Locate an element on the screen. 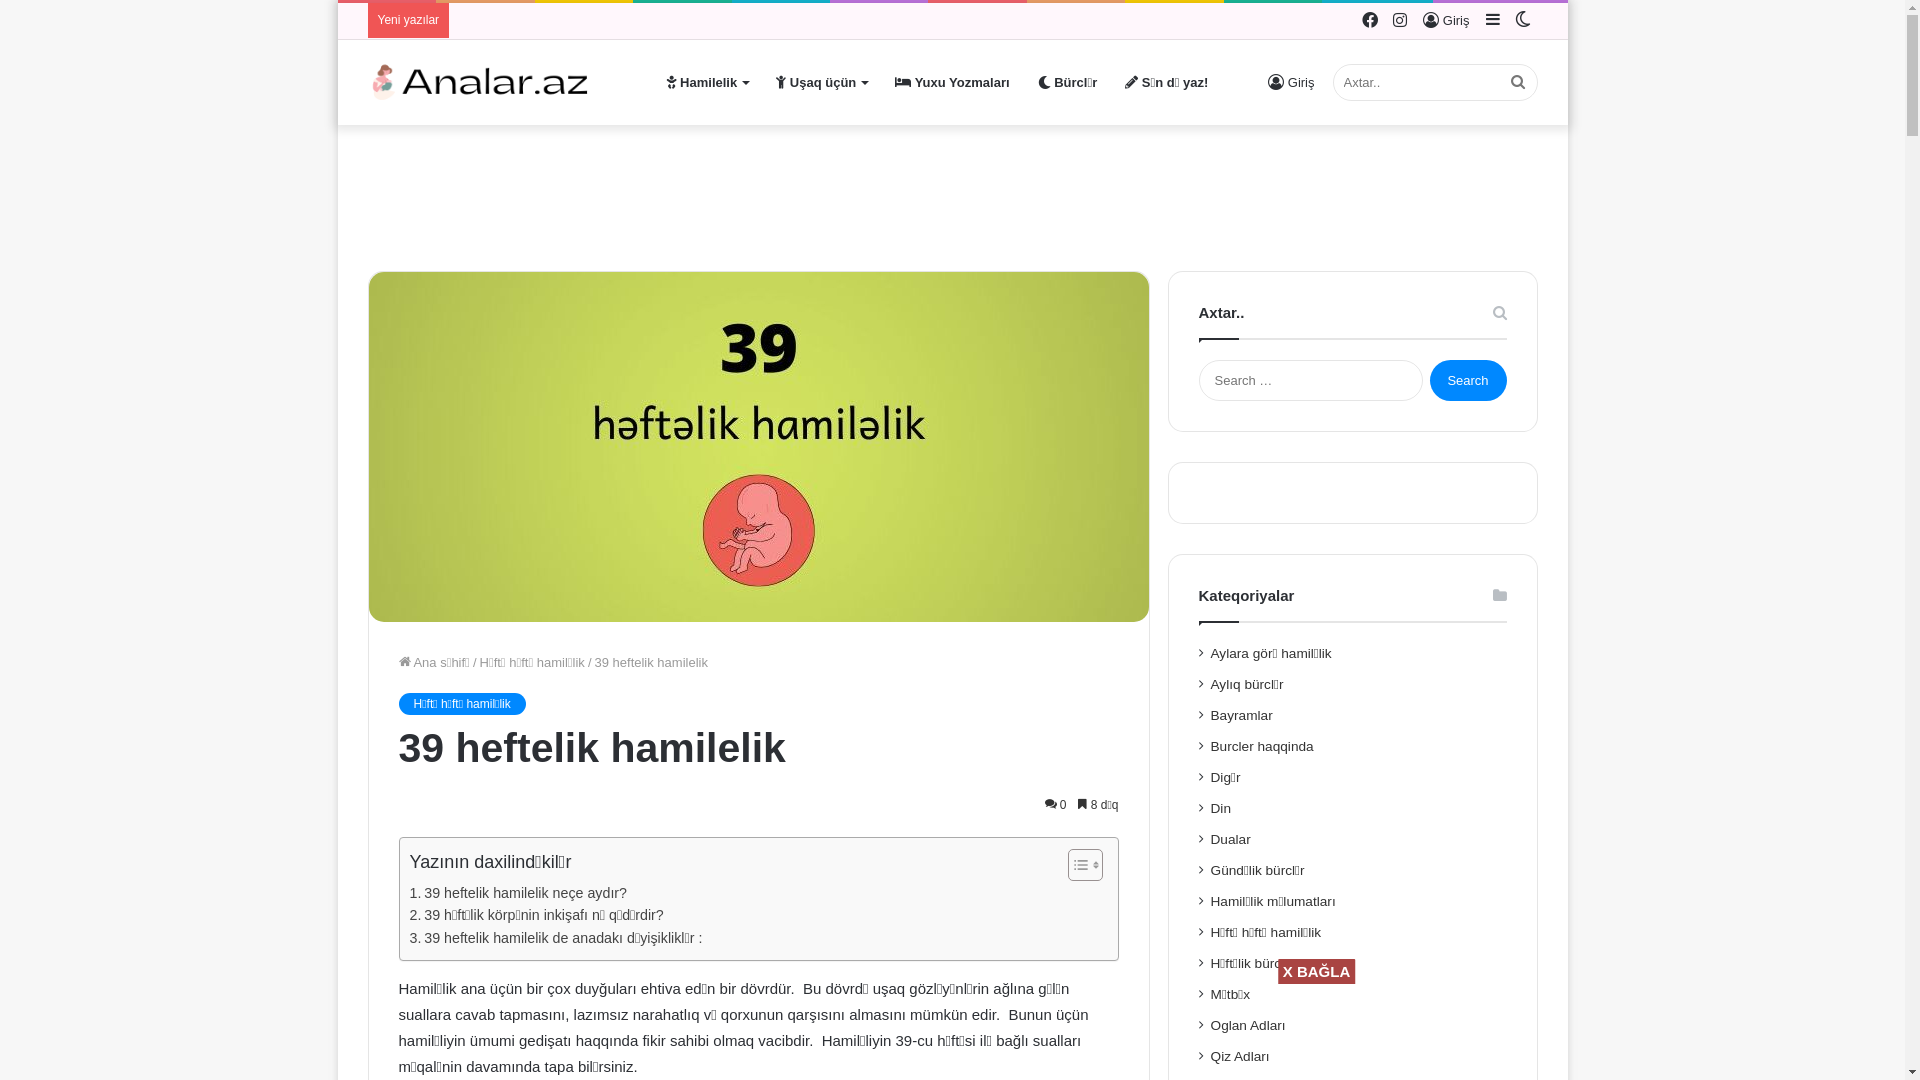 This screenshot has width=1920, height=1080. Burcler haqqinda is located at coordinates (1262, 746).